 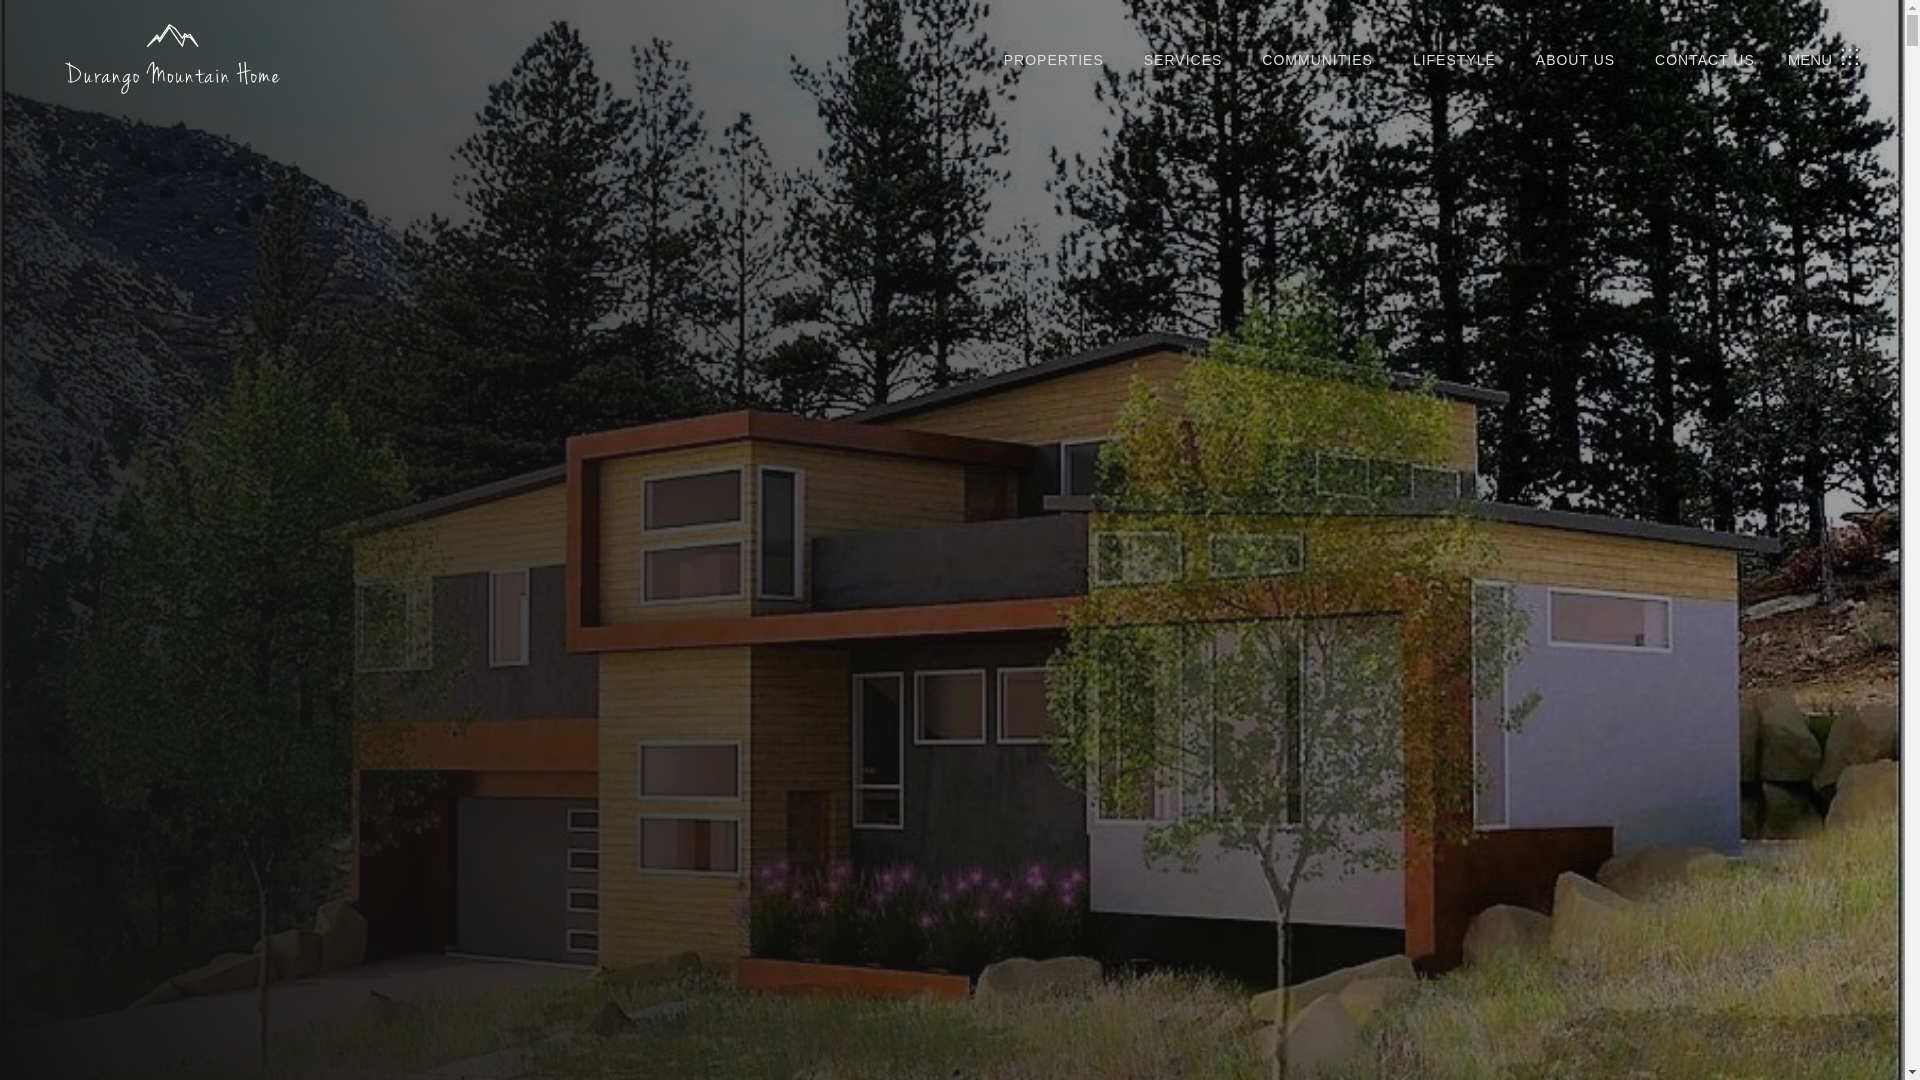 What do you see at coordinates (1184, 60) in the screenshot?
I see `SERVICES` at bounding box center [1184, 60].